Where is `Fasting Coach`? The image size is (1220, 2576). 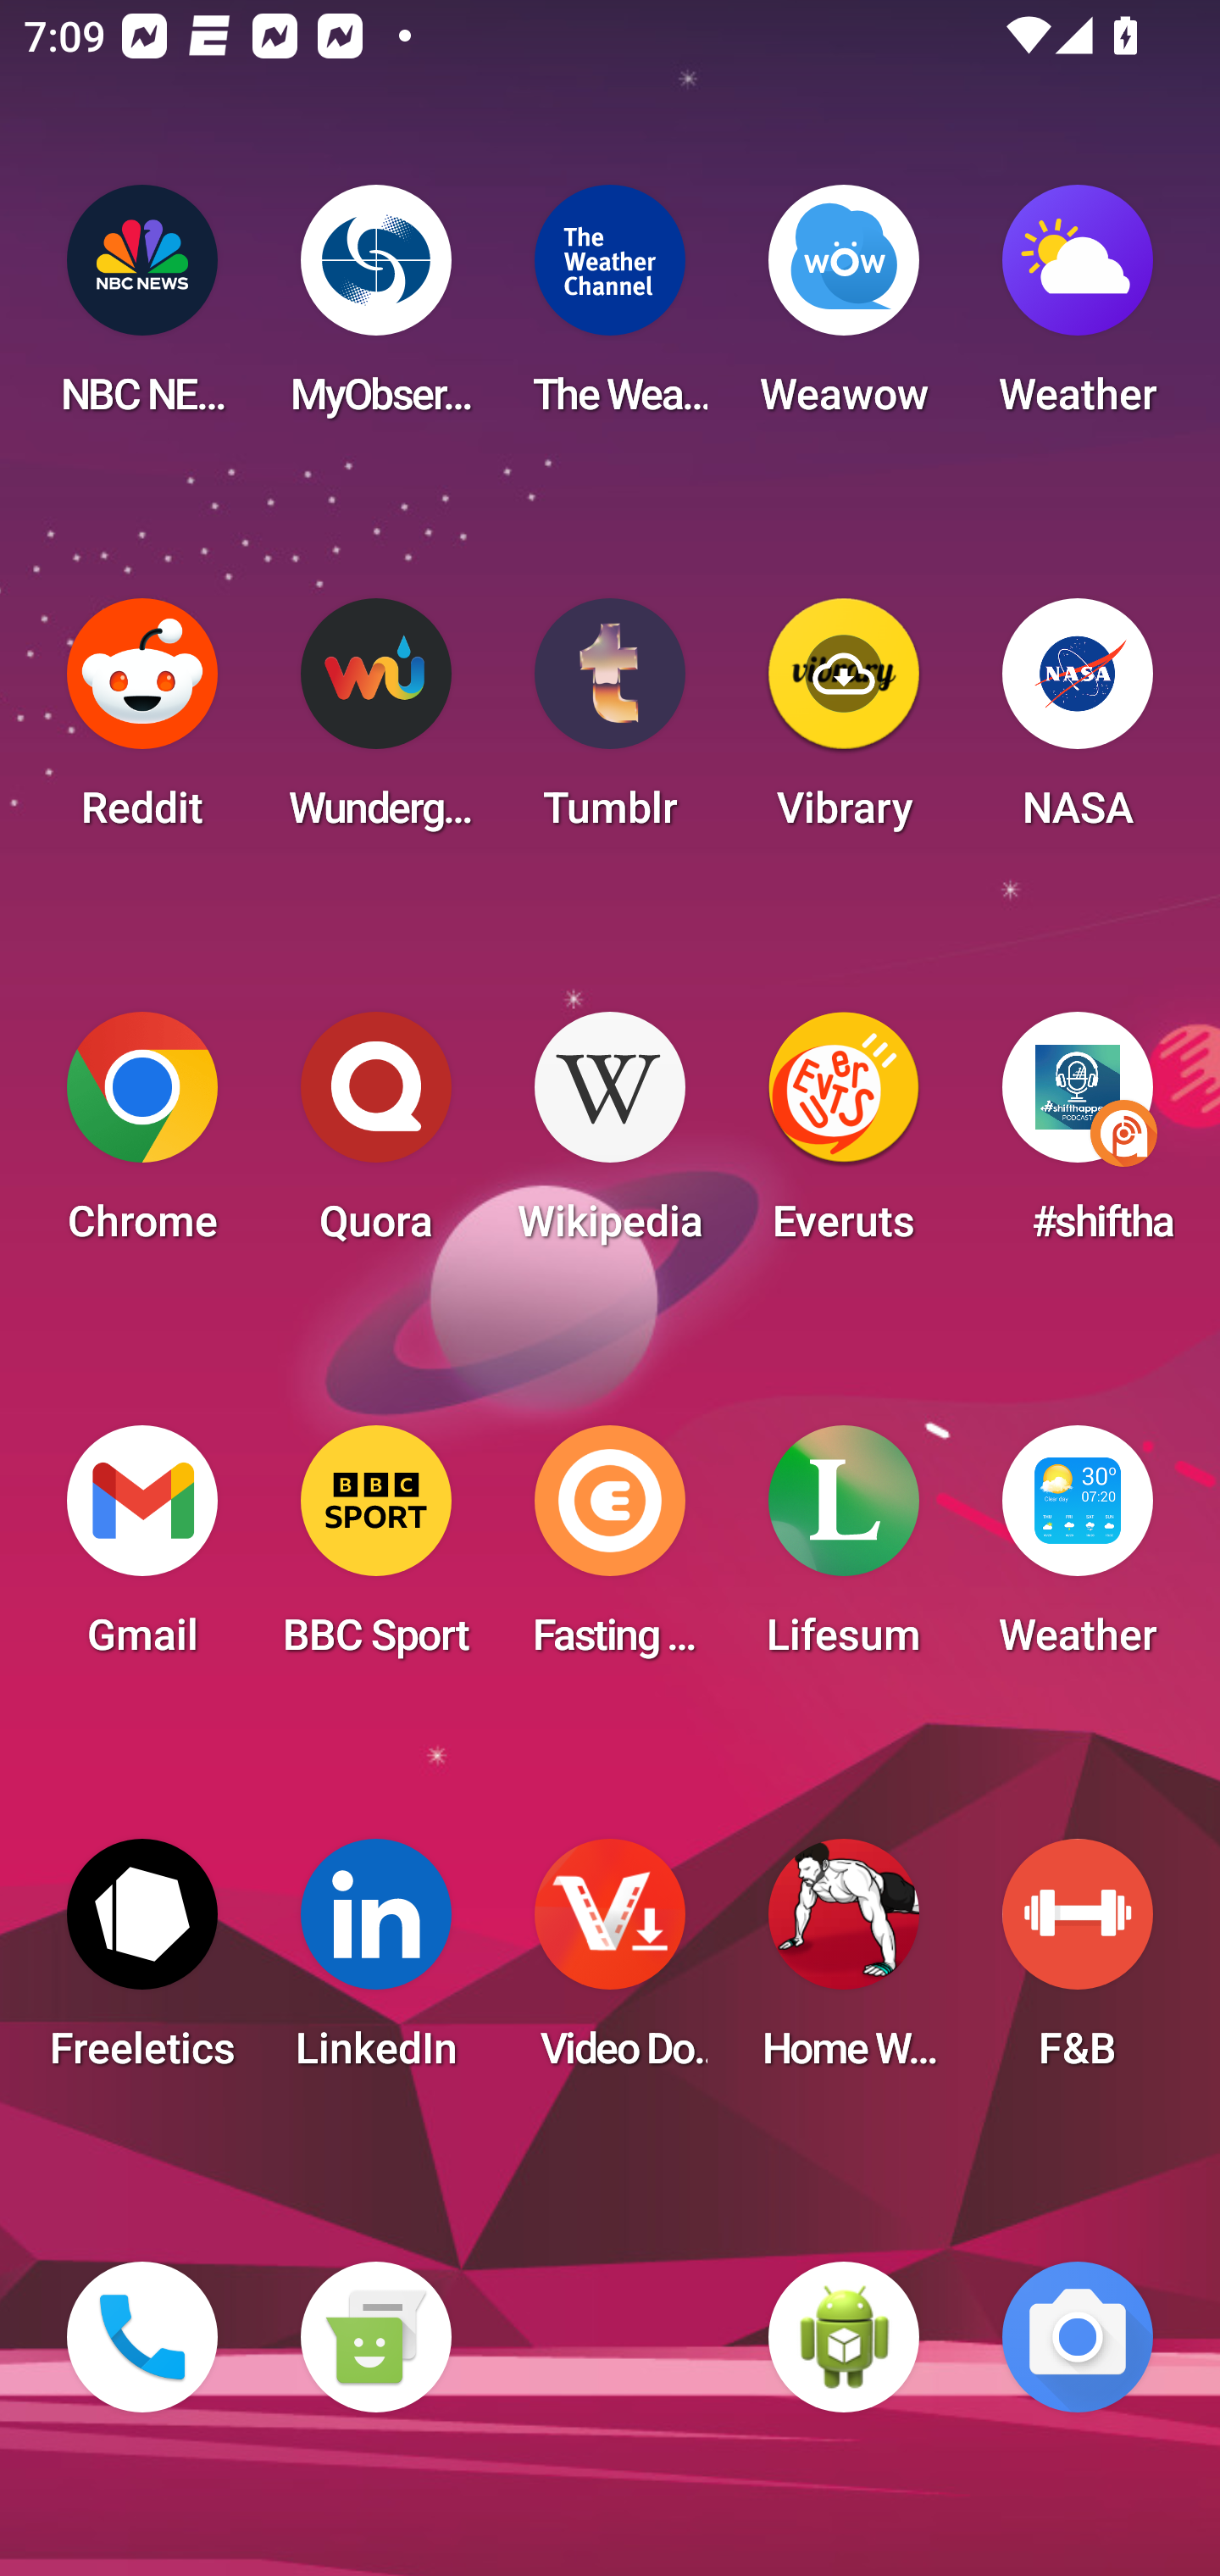 Fasting Coach is located at coordinates (610, 1551).